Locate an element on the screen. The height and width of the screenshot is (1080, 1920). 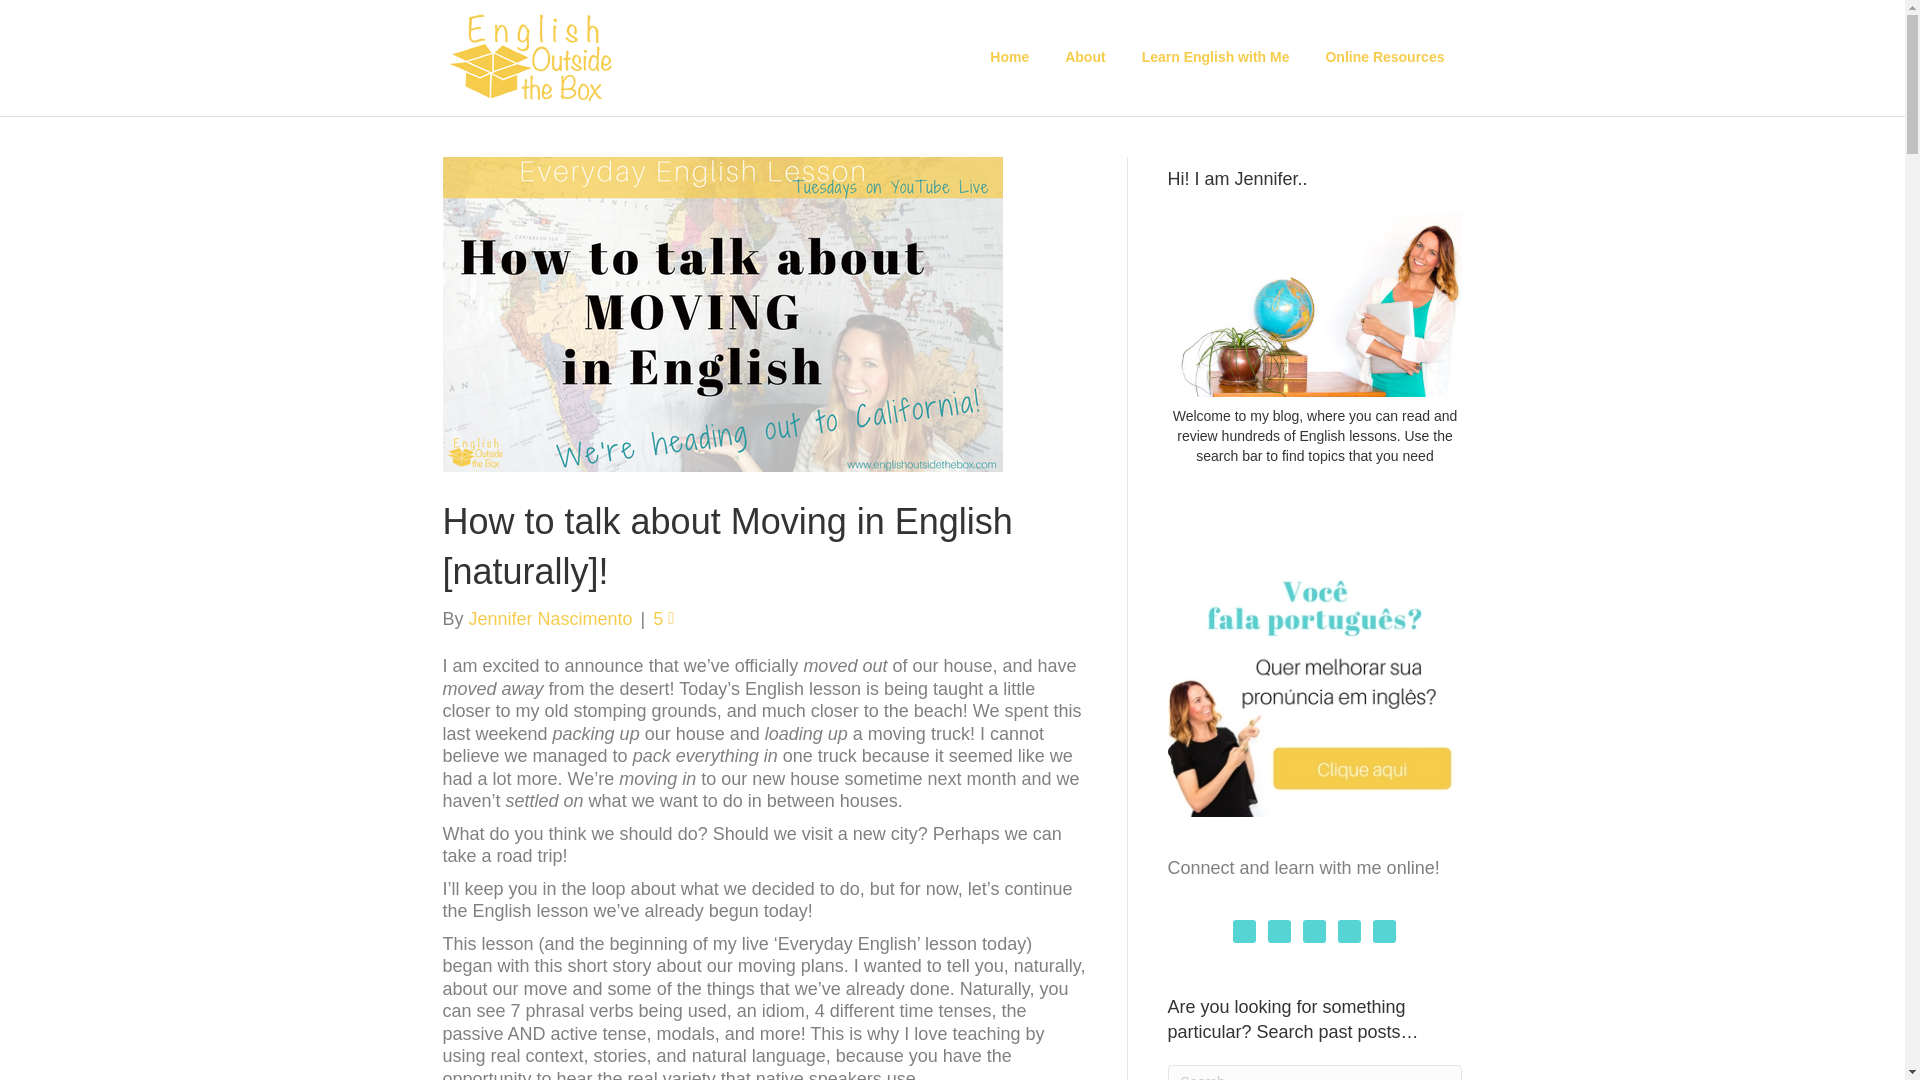
5 is located at coordinates (664, 618).